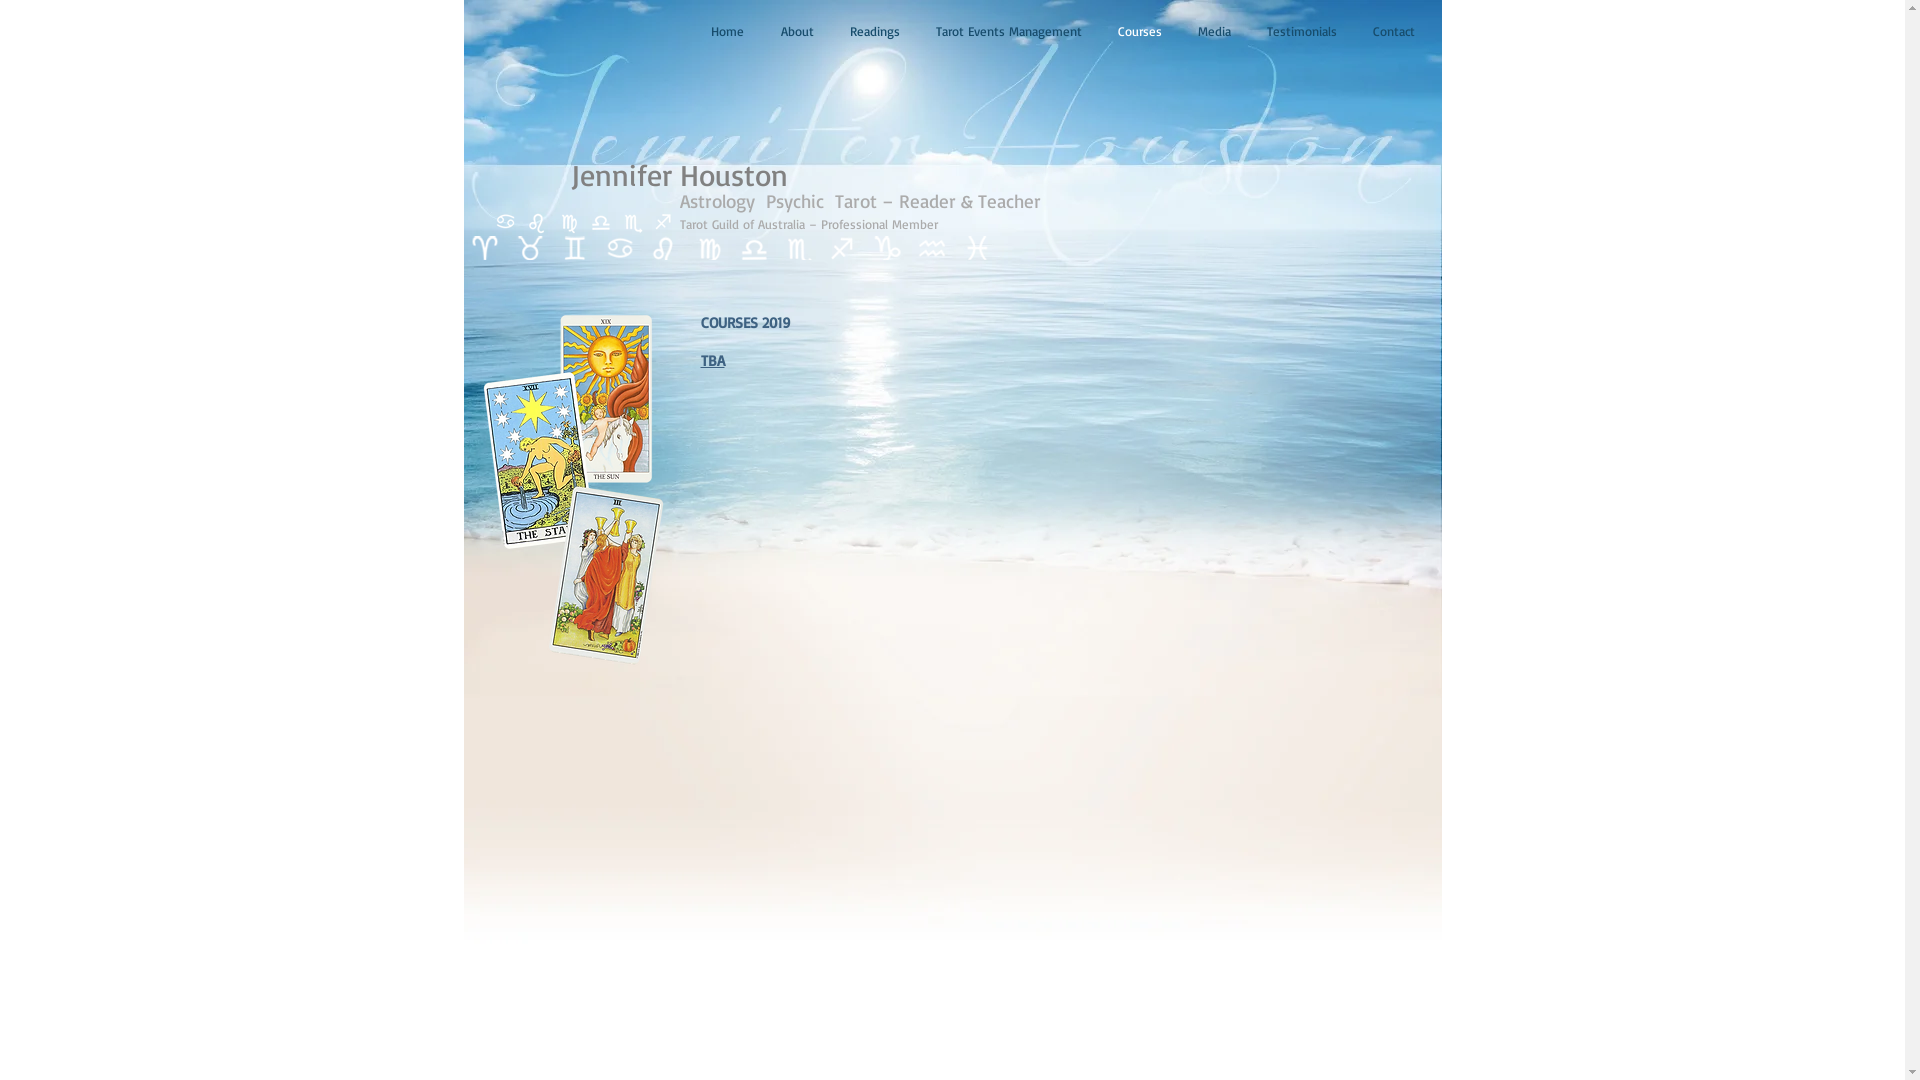 The height and width of the screenshot is (1080, 1920). I want to click on Tarot Events Management, so click(1009, 32).